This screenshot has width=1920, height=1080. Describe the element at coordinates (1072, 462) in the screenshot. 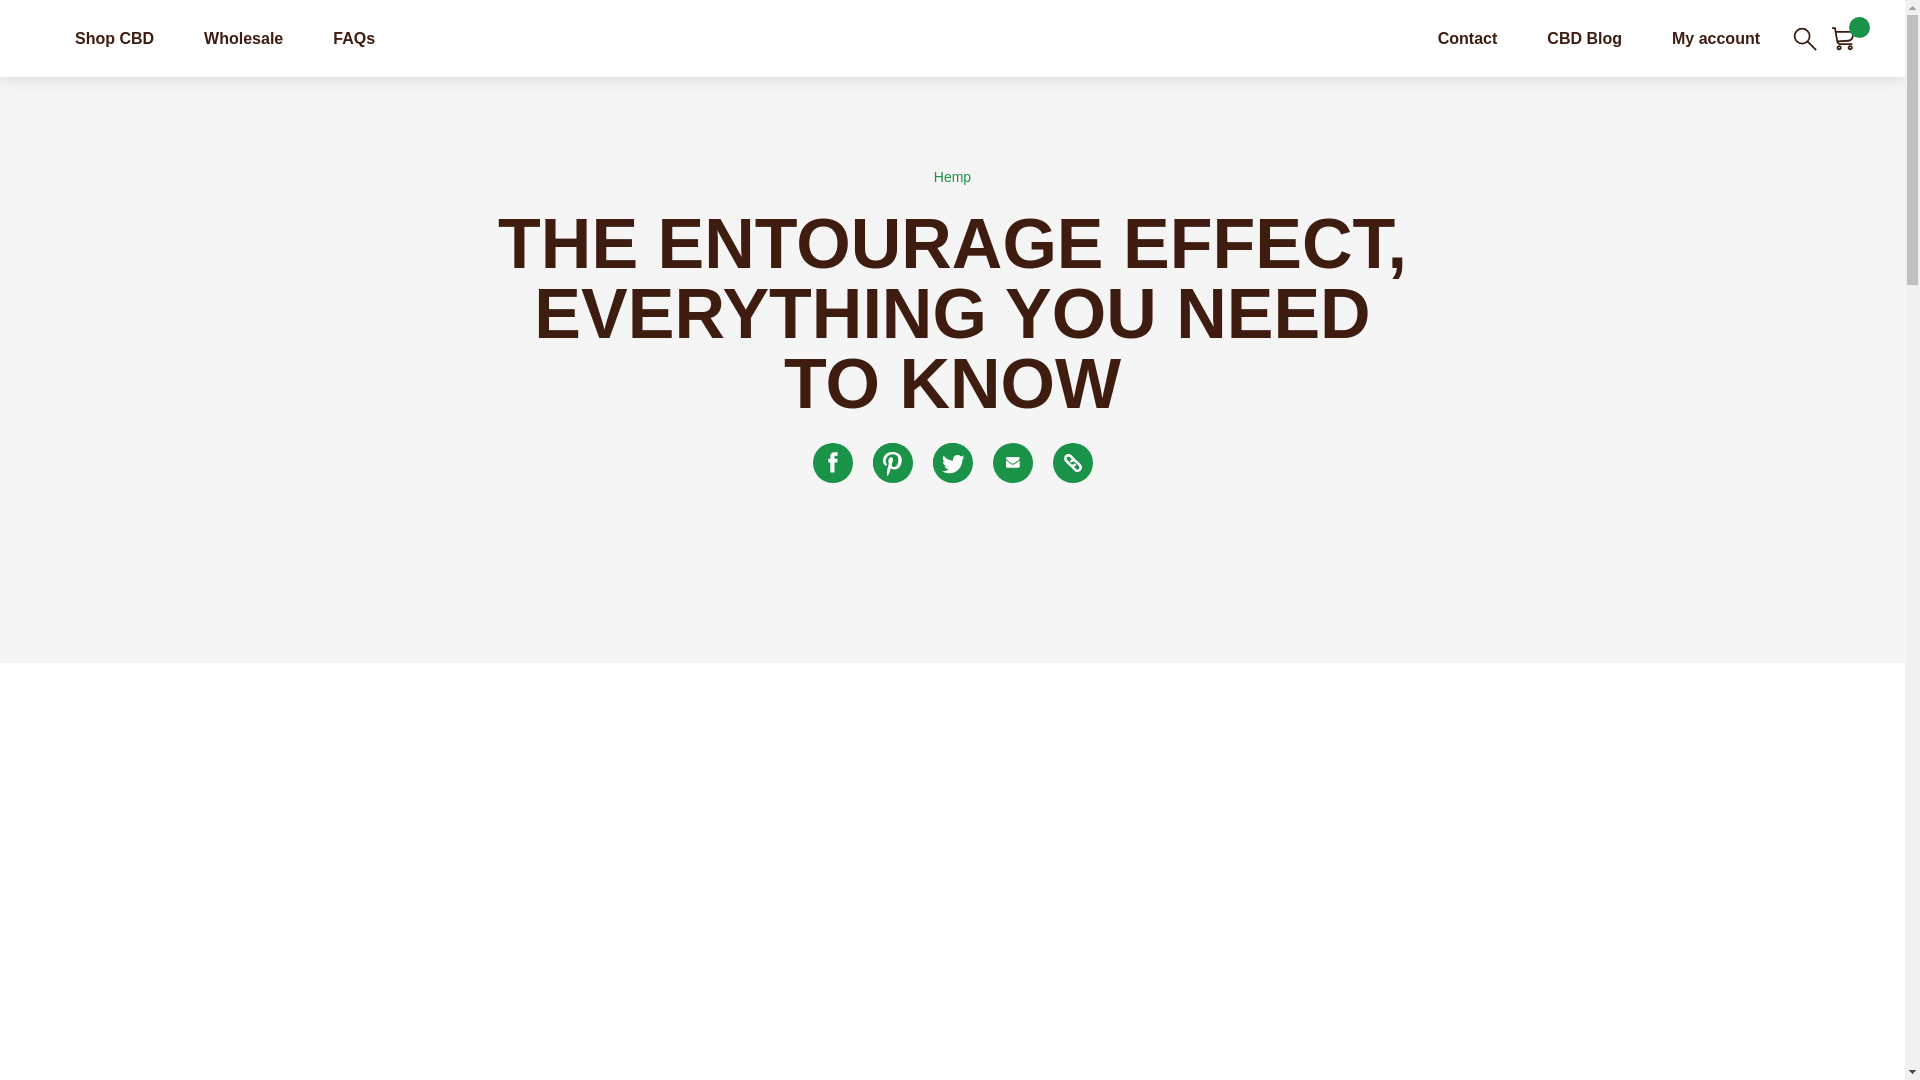

I see `Copy this post to your clipboard` at that location.